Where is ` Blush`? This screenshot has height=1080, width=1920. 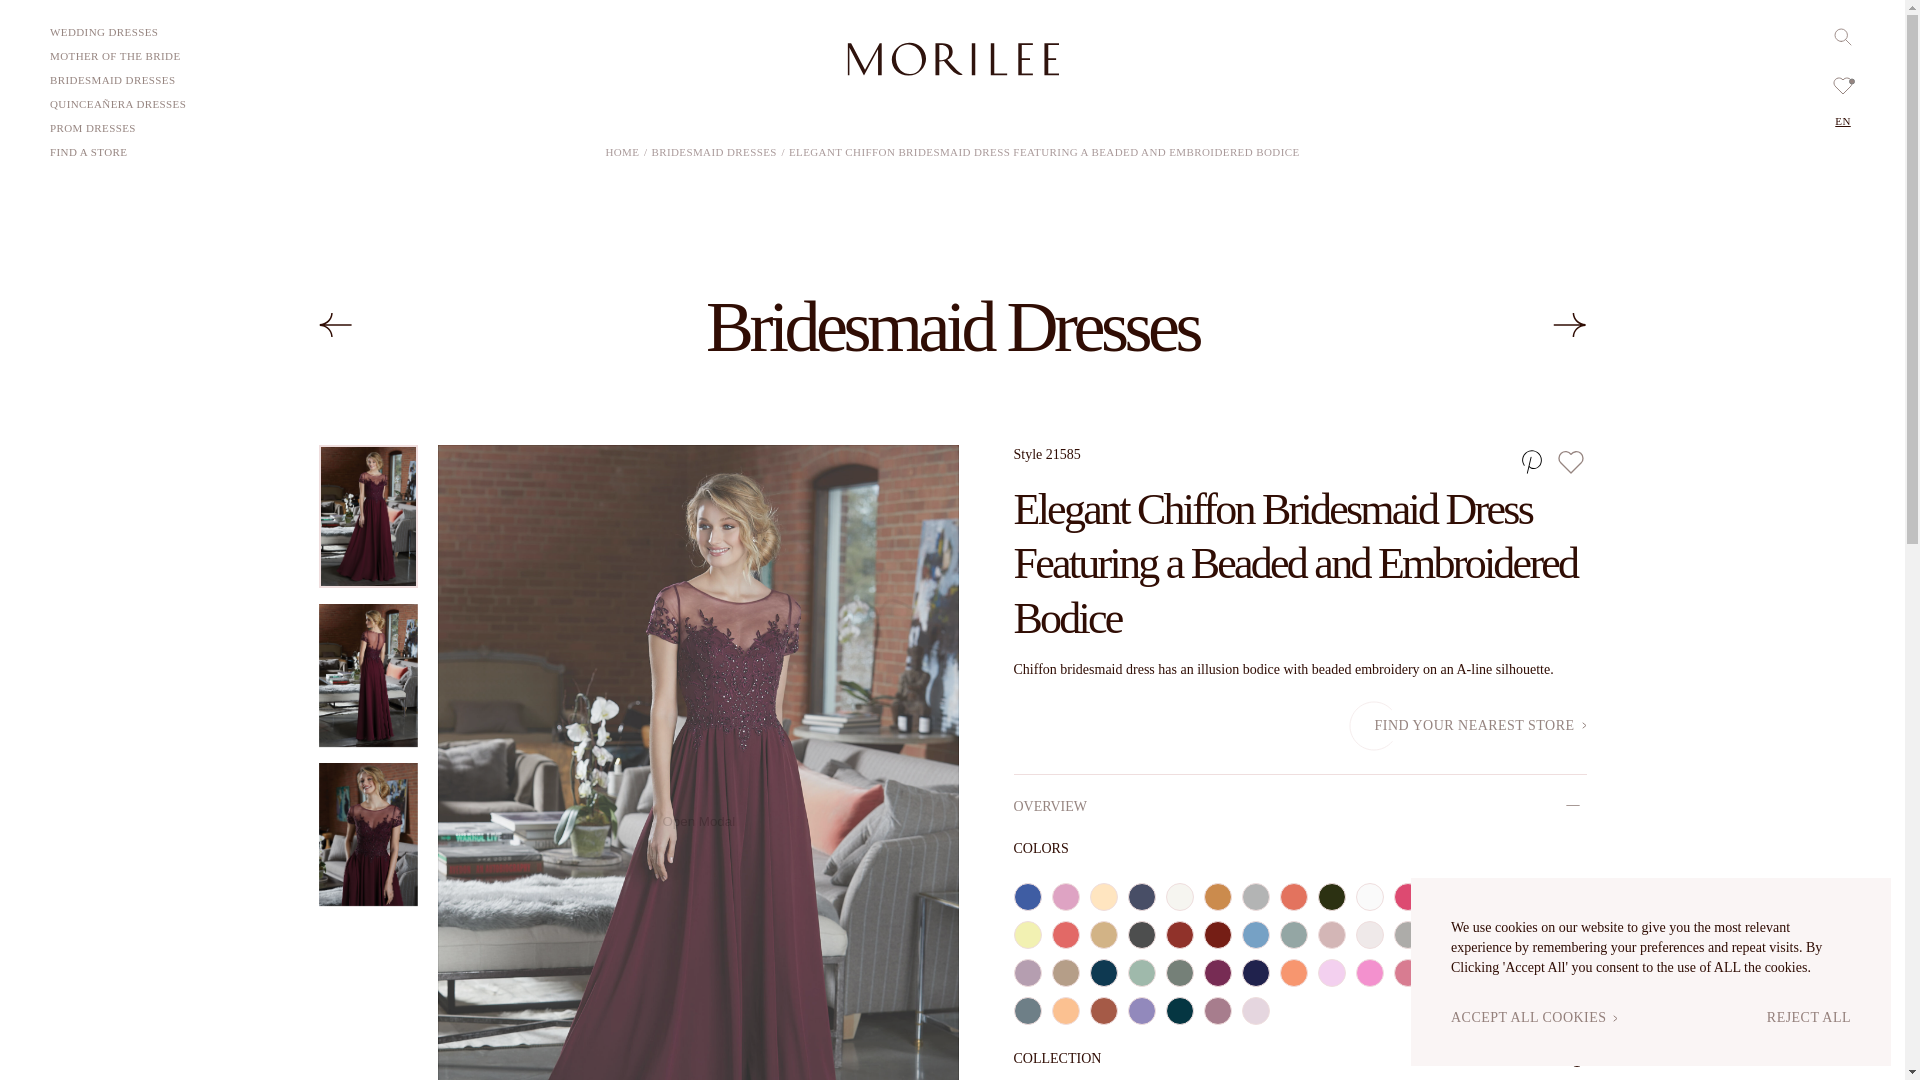  Blush is located at coordinates (1522, 897).